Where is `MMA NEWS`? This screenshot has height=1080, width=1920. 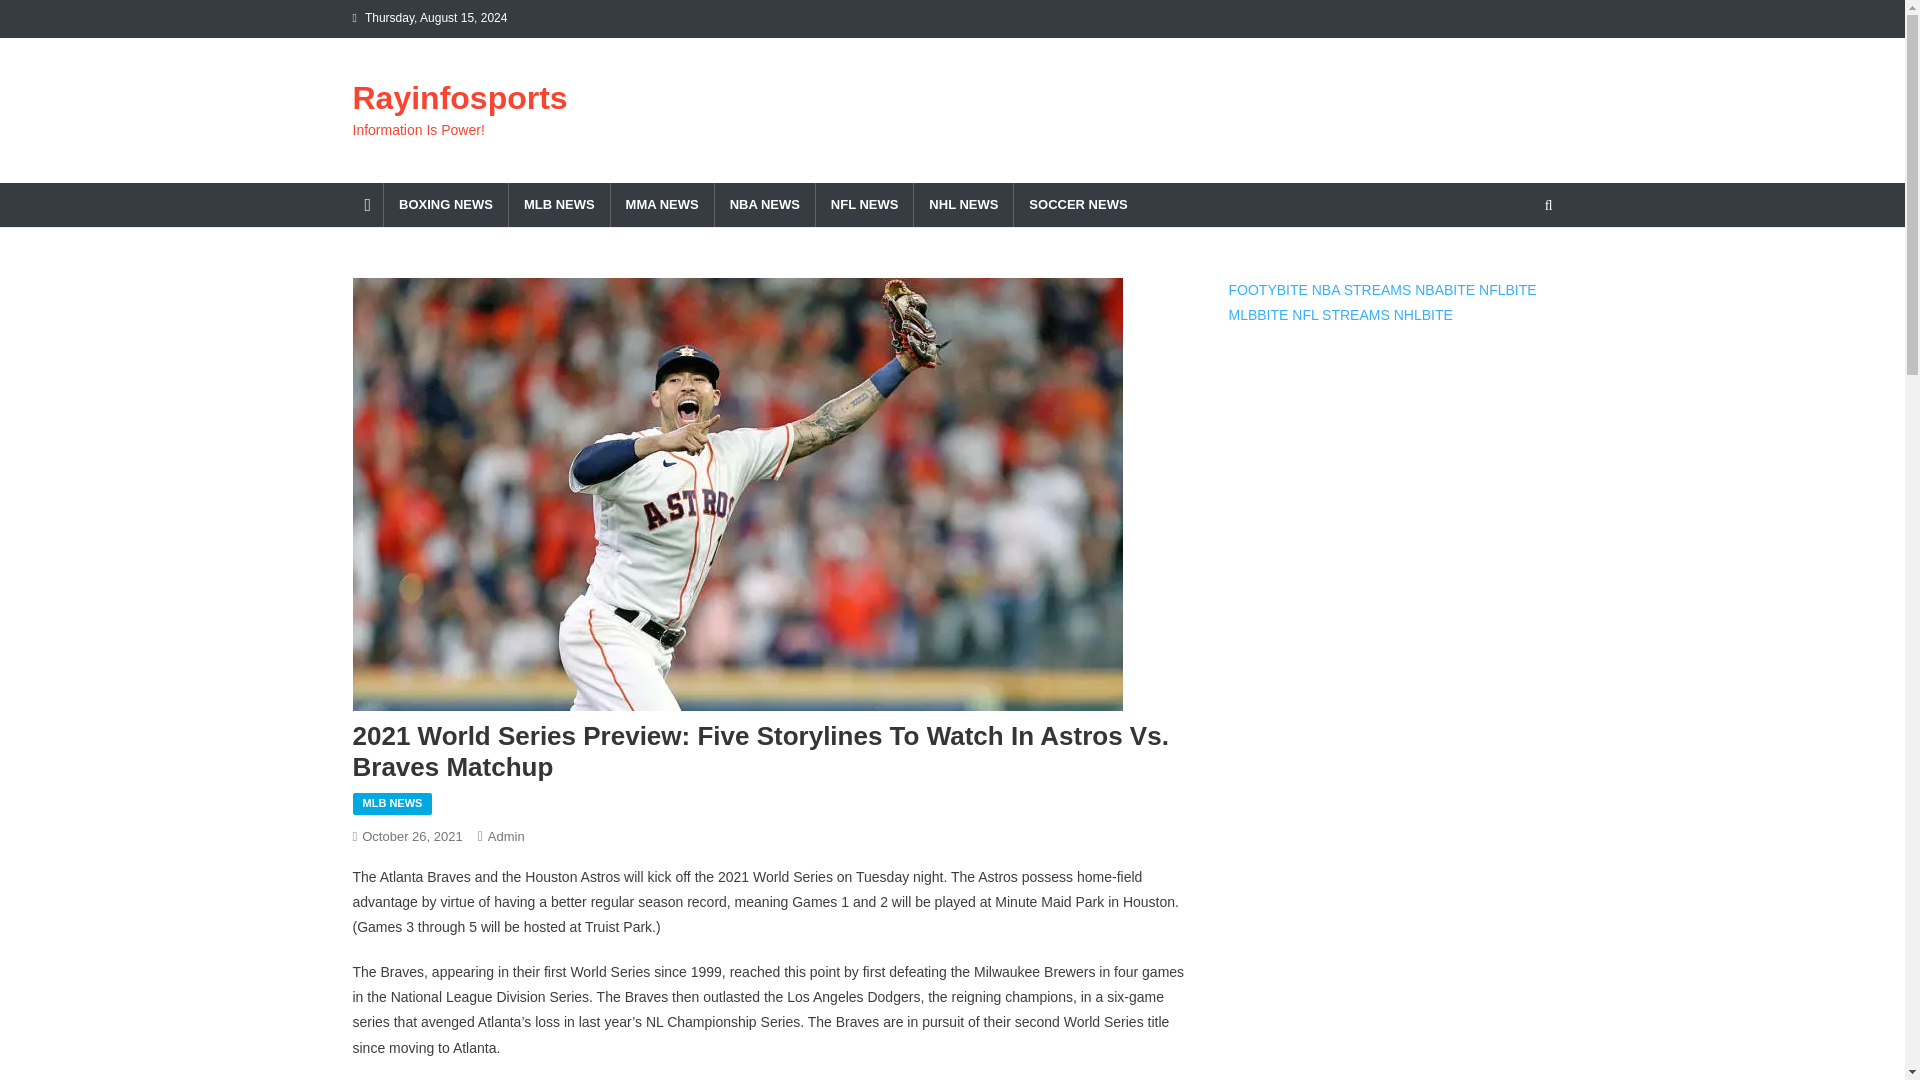
MMA NEWS is located at coordinates (662, 204).